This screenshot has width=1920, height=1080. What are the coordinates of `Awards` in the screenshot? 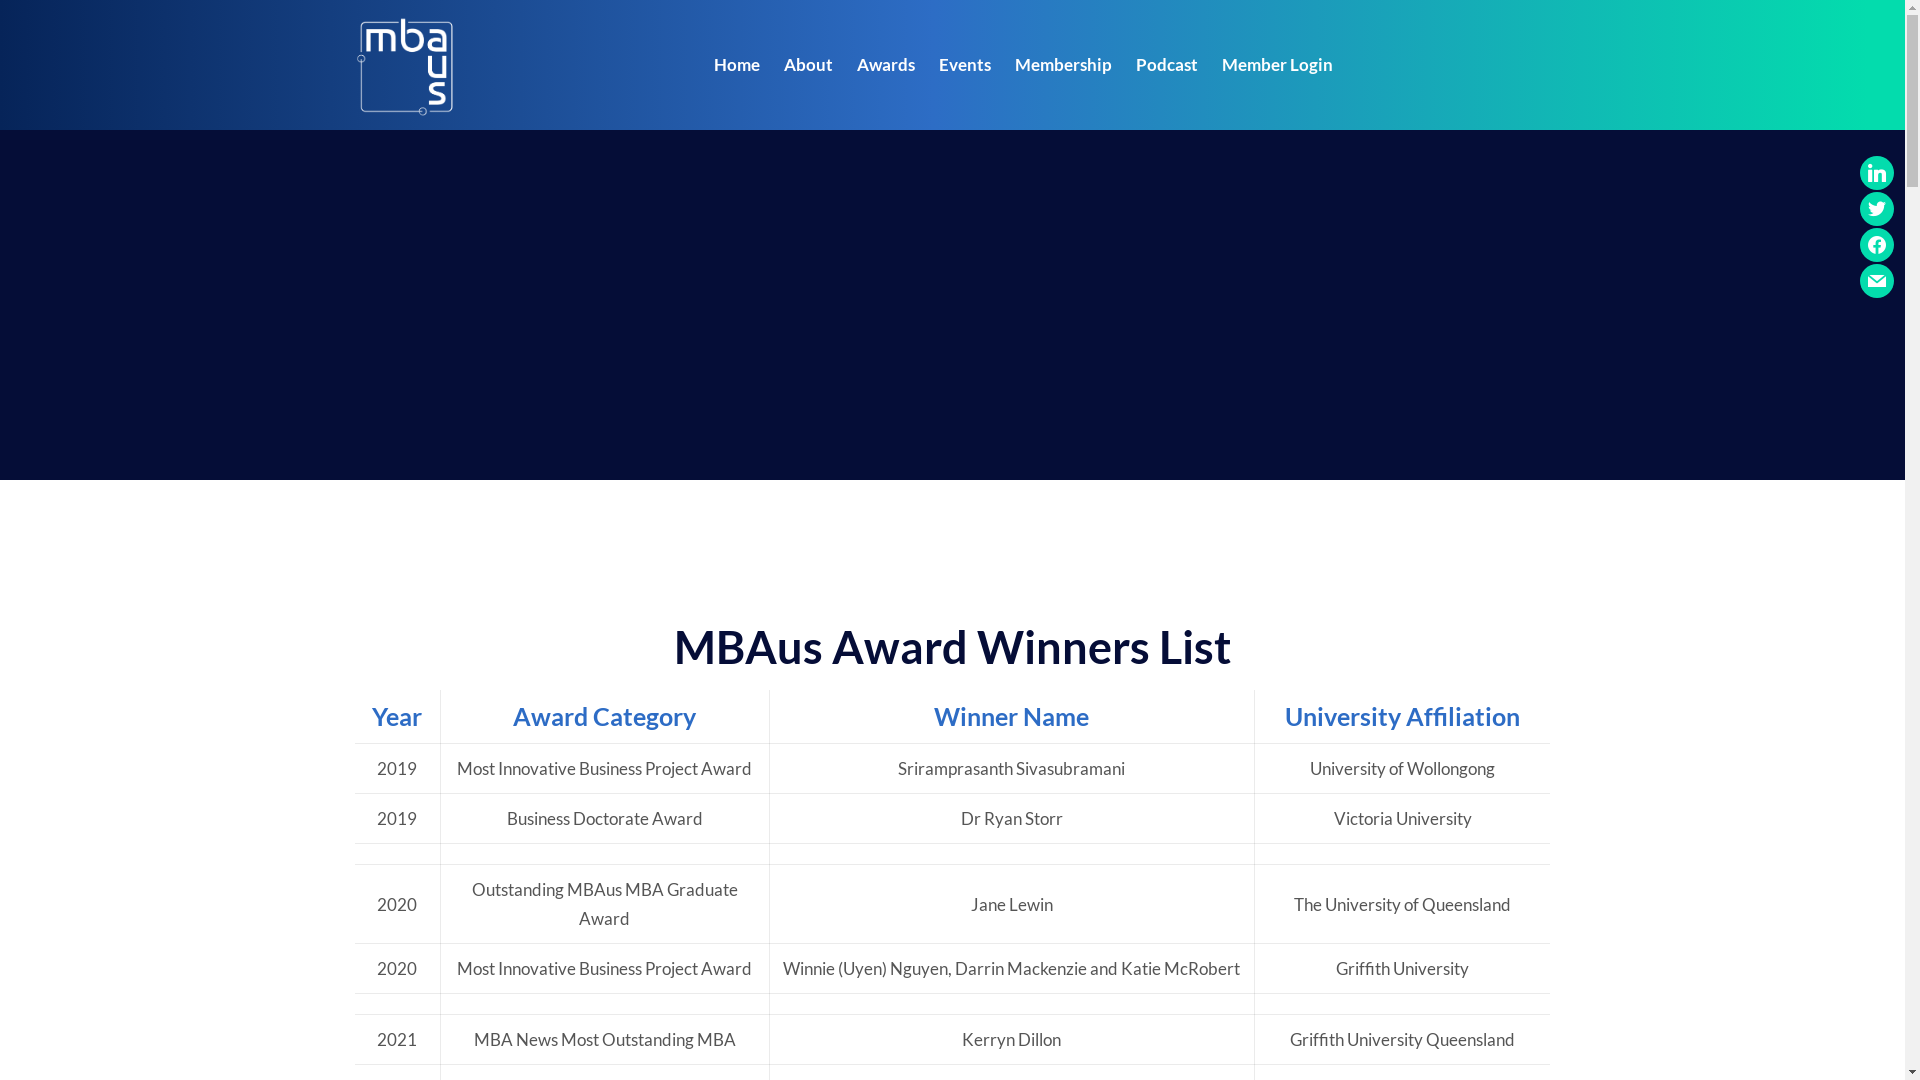 It's located at (886, 65).